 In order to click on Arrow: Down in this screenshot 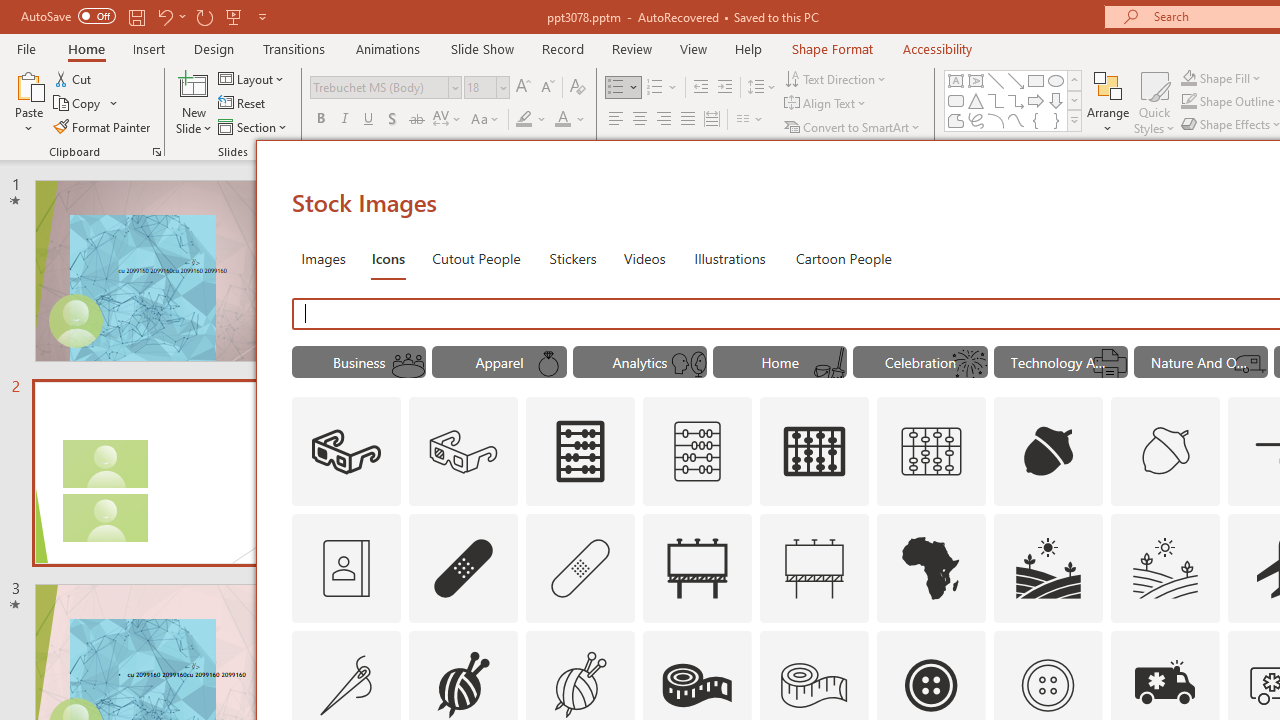, I will do `click(1056, 100)`.